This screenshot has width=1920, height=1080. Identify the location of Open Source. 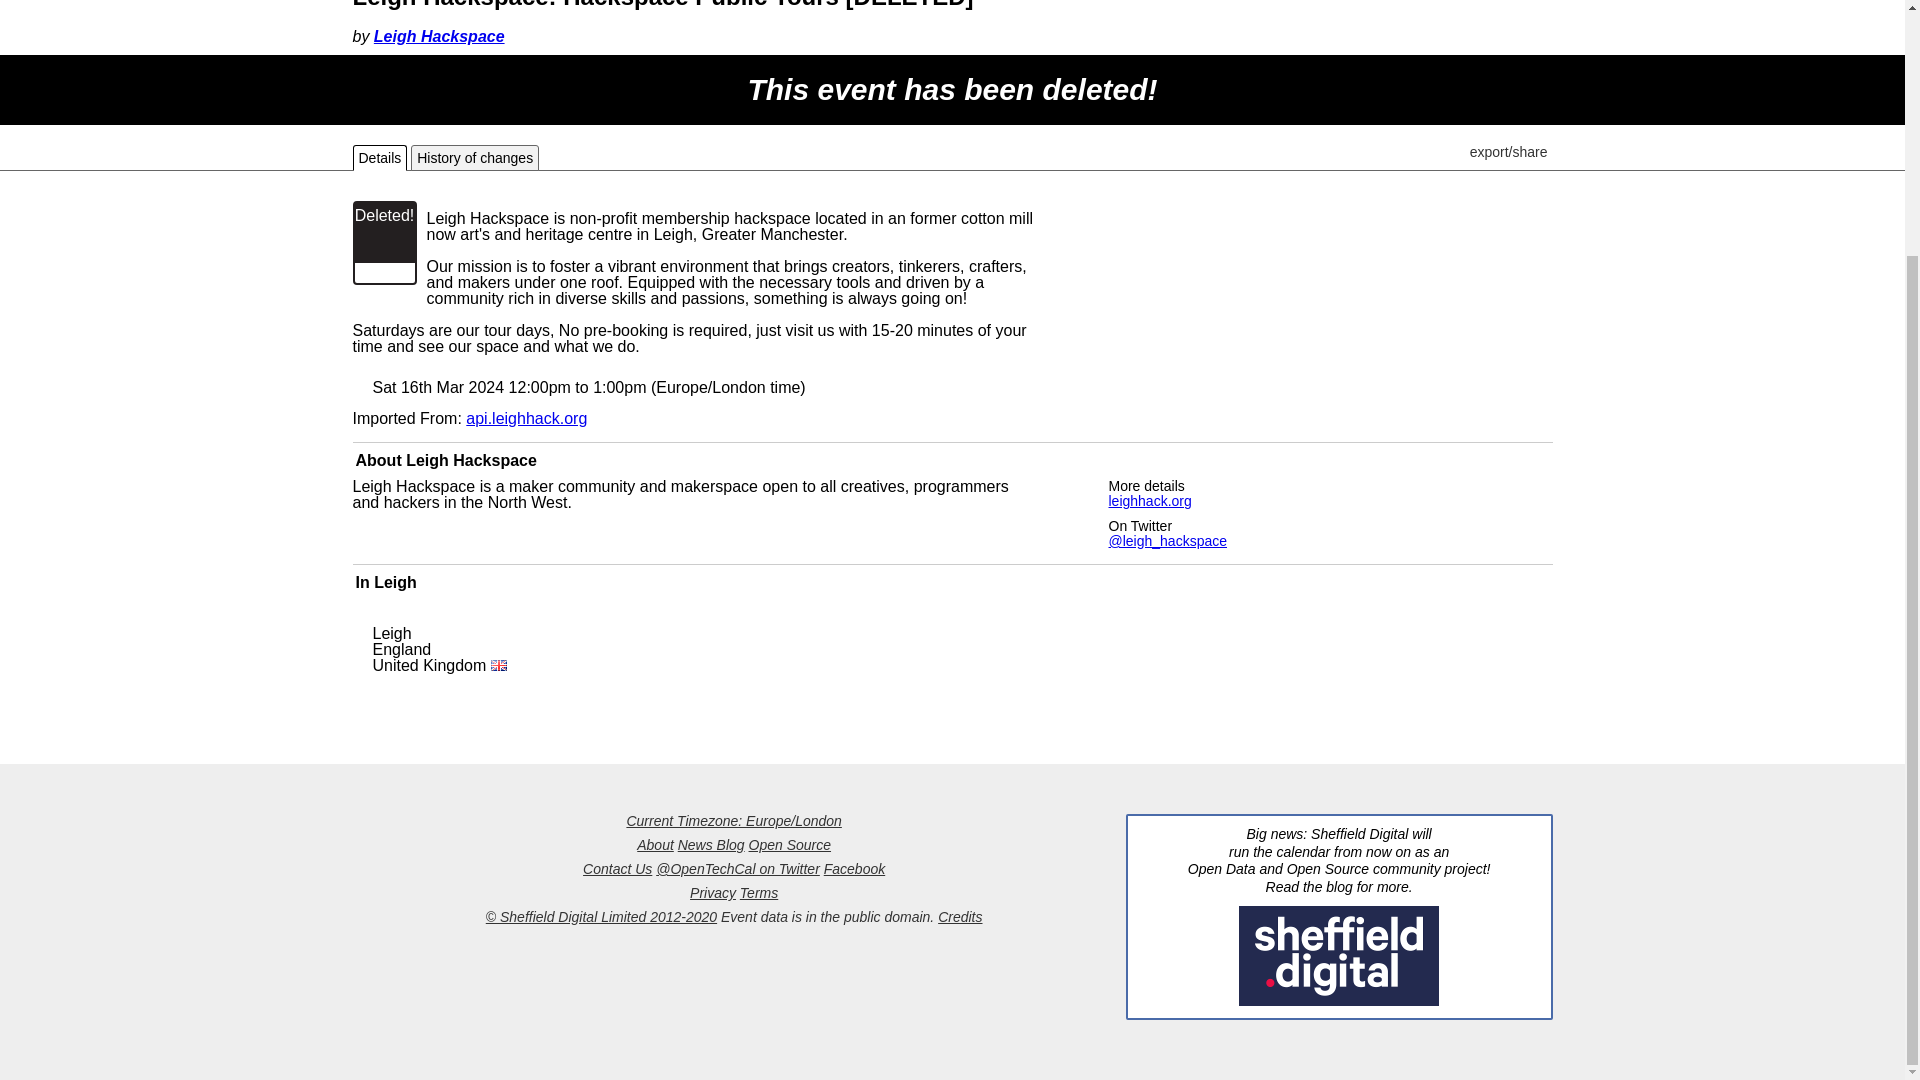
(790, 845).